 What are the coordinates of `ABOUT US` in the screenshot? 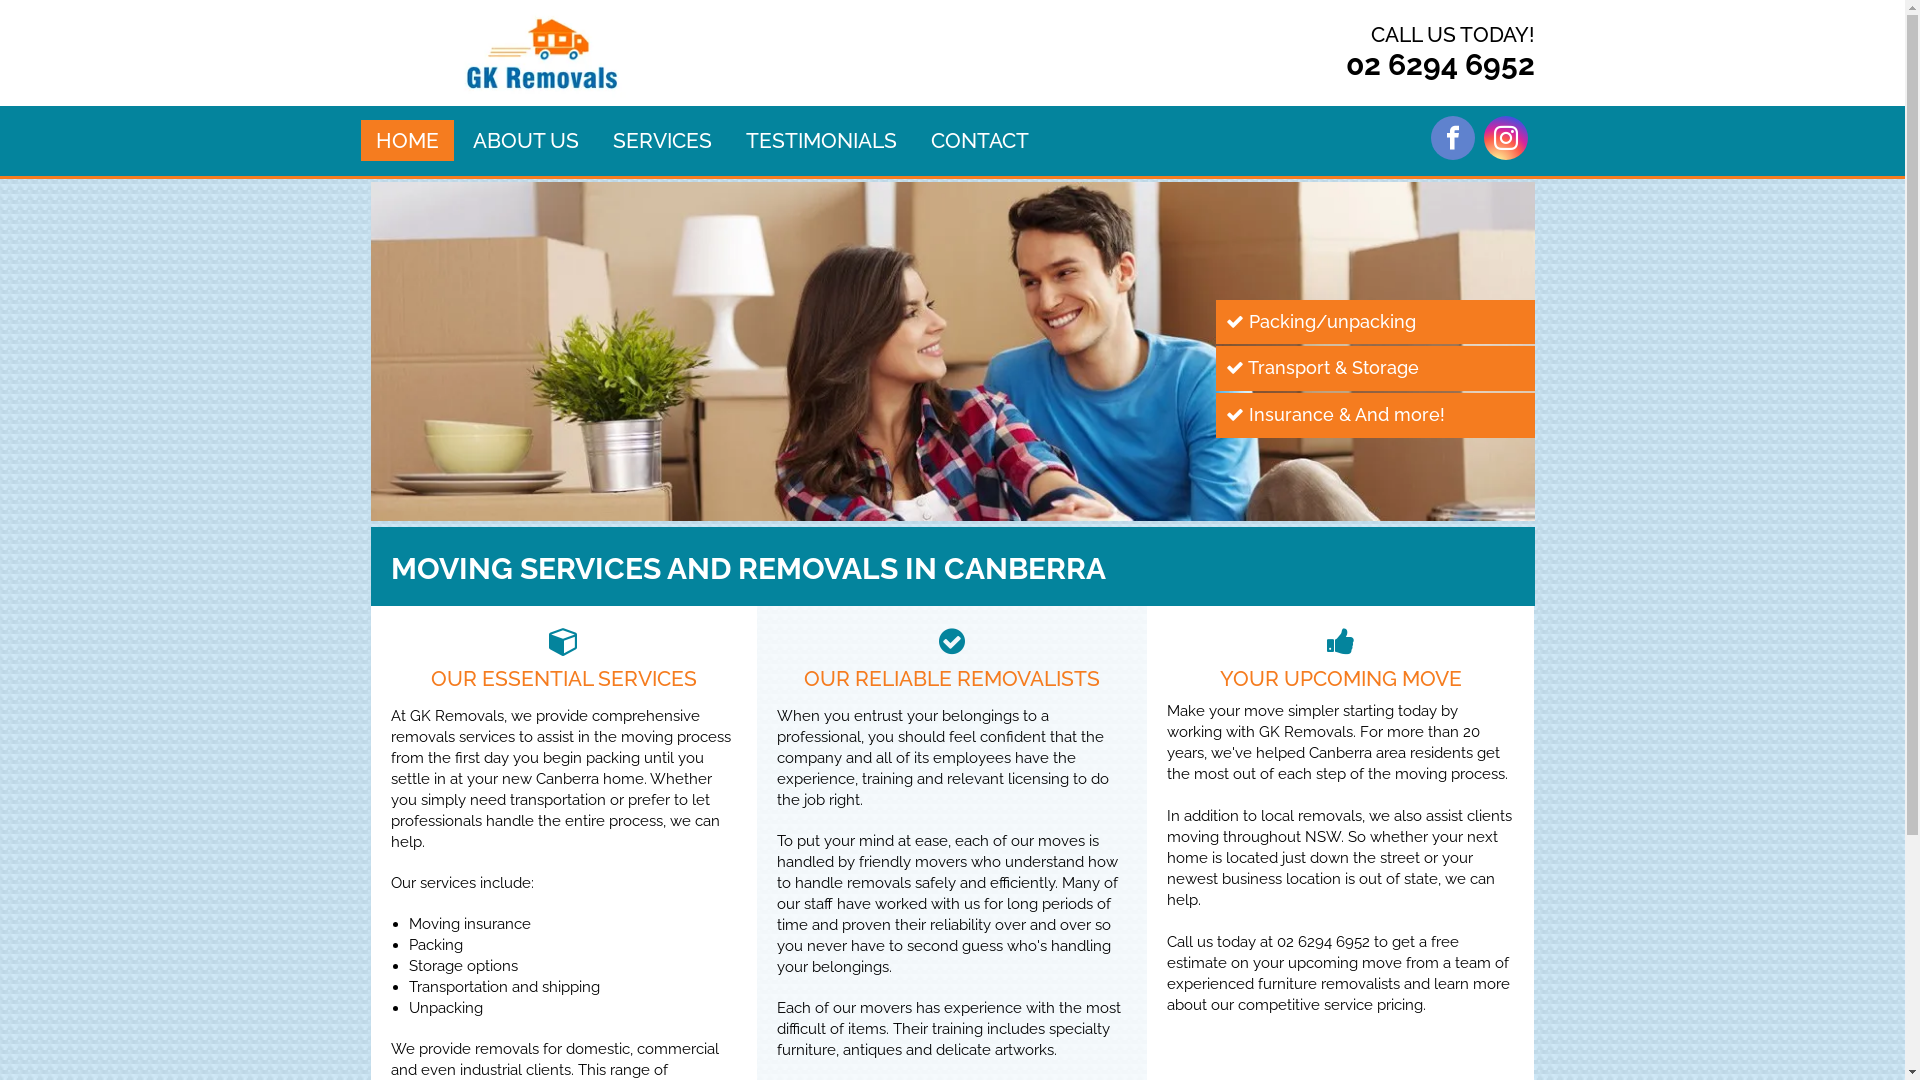 It's located at (525, 140).